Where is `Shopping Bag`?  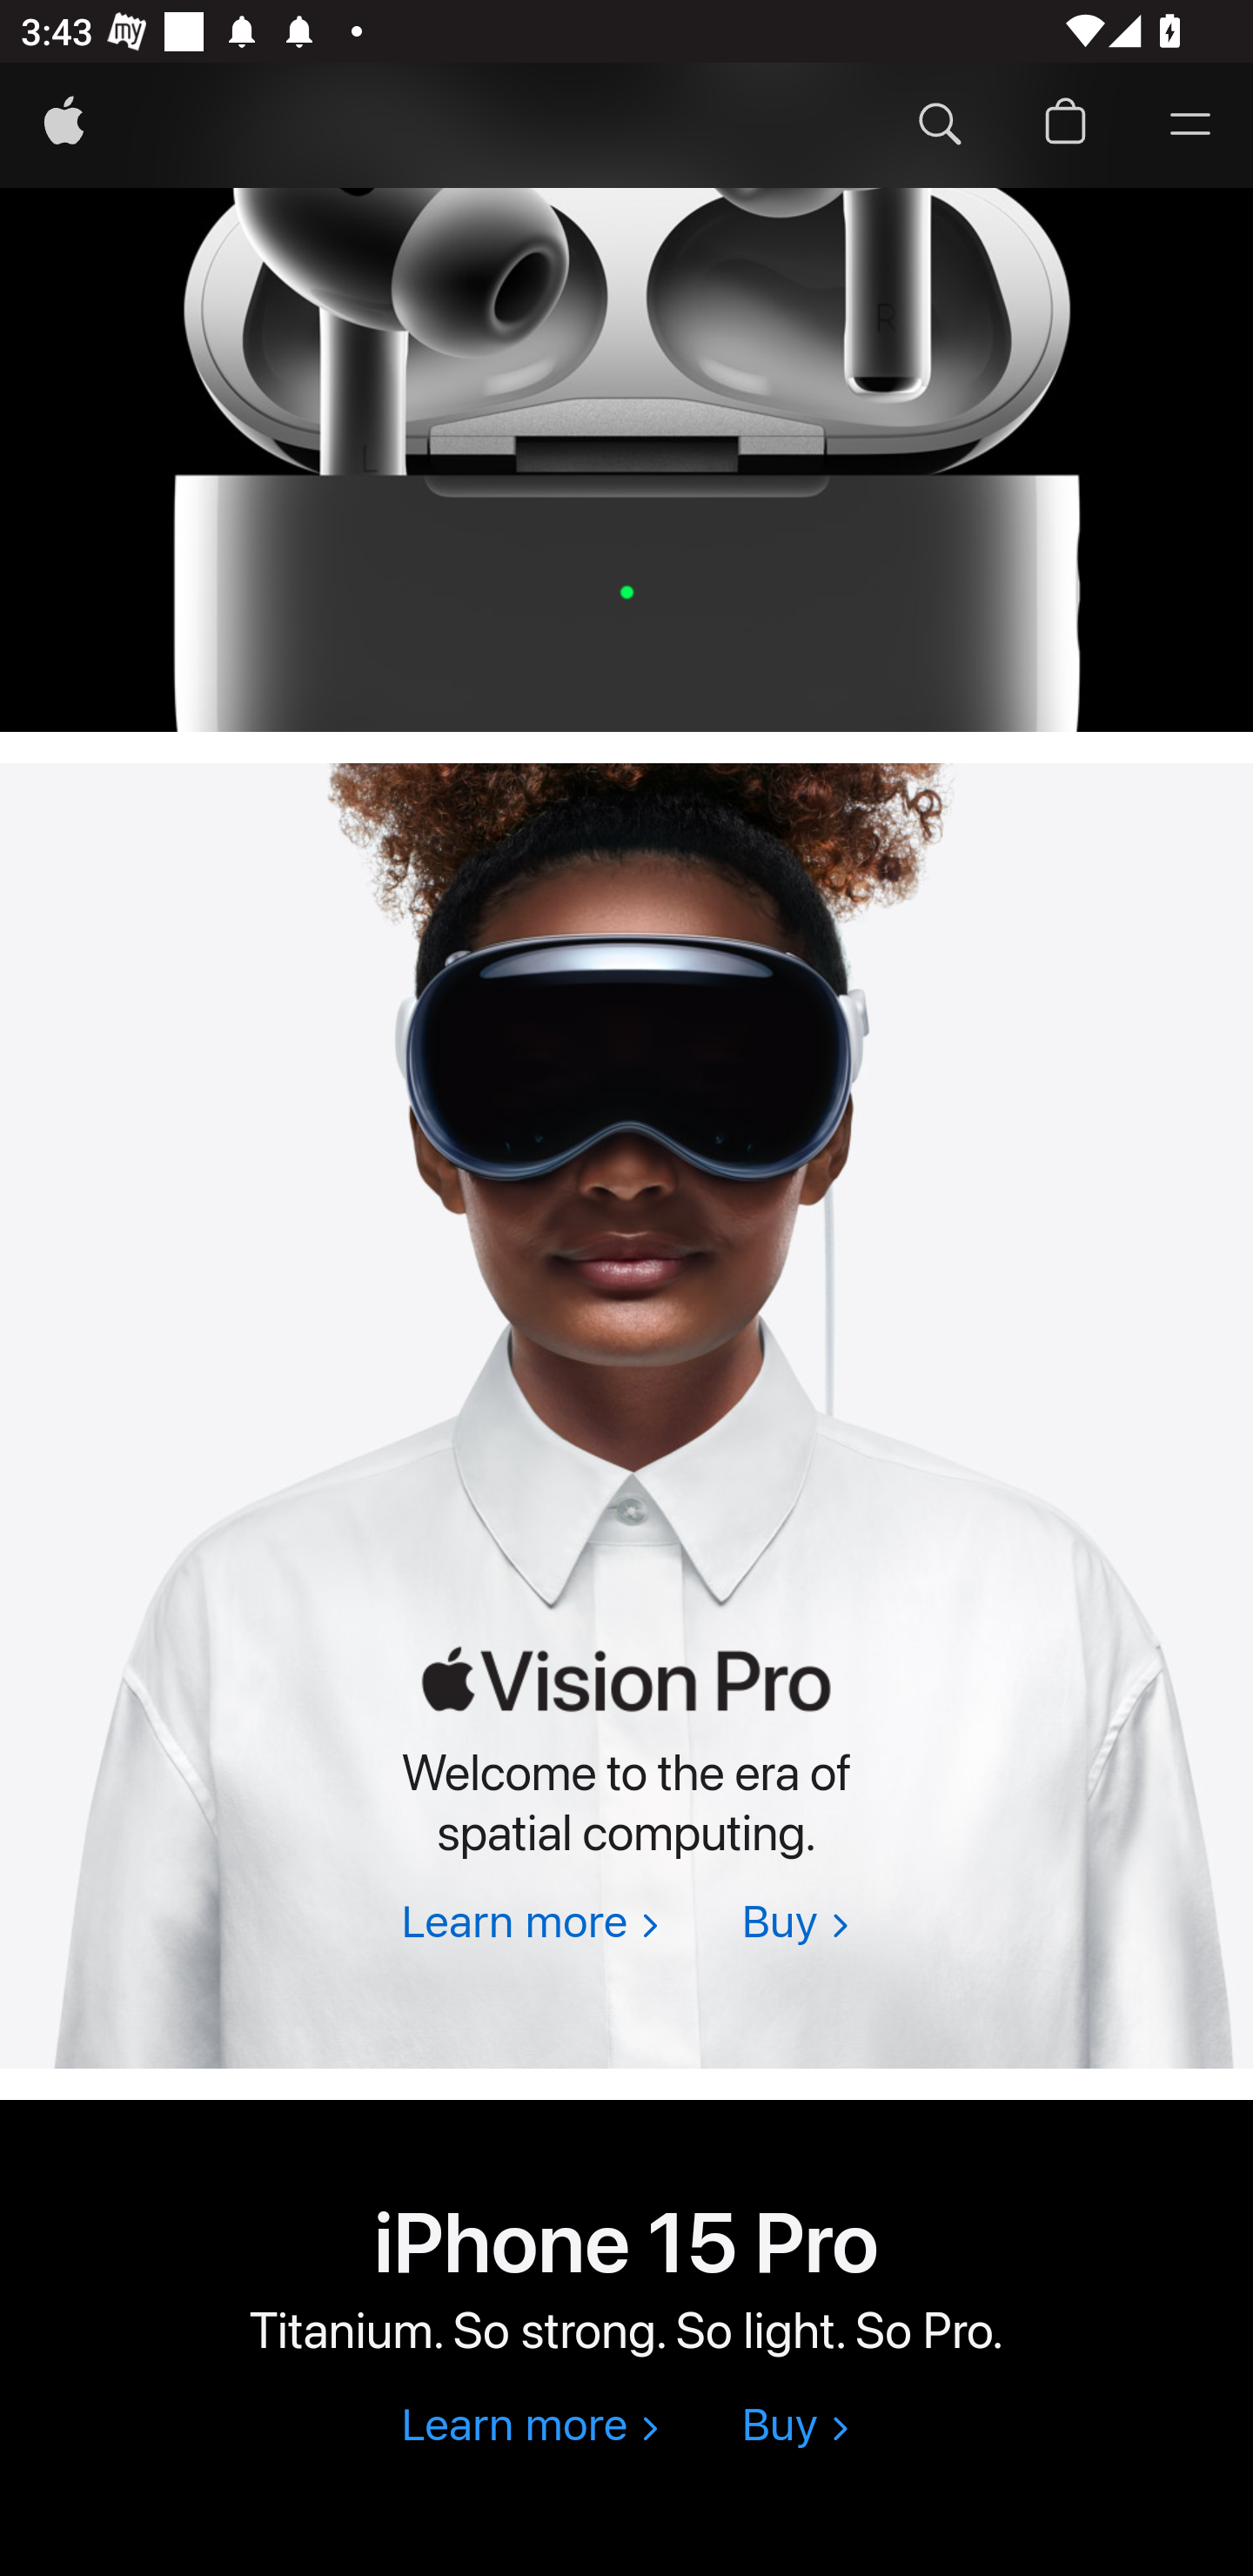 Shopping Bag is located at coordinates (1065, 126).